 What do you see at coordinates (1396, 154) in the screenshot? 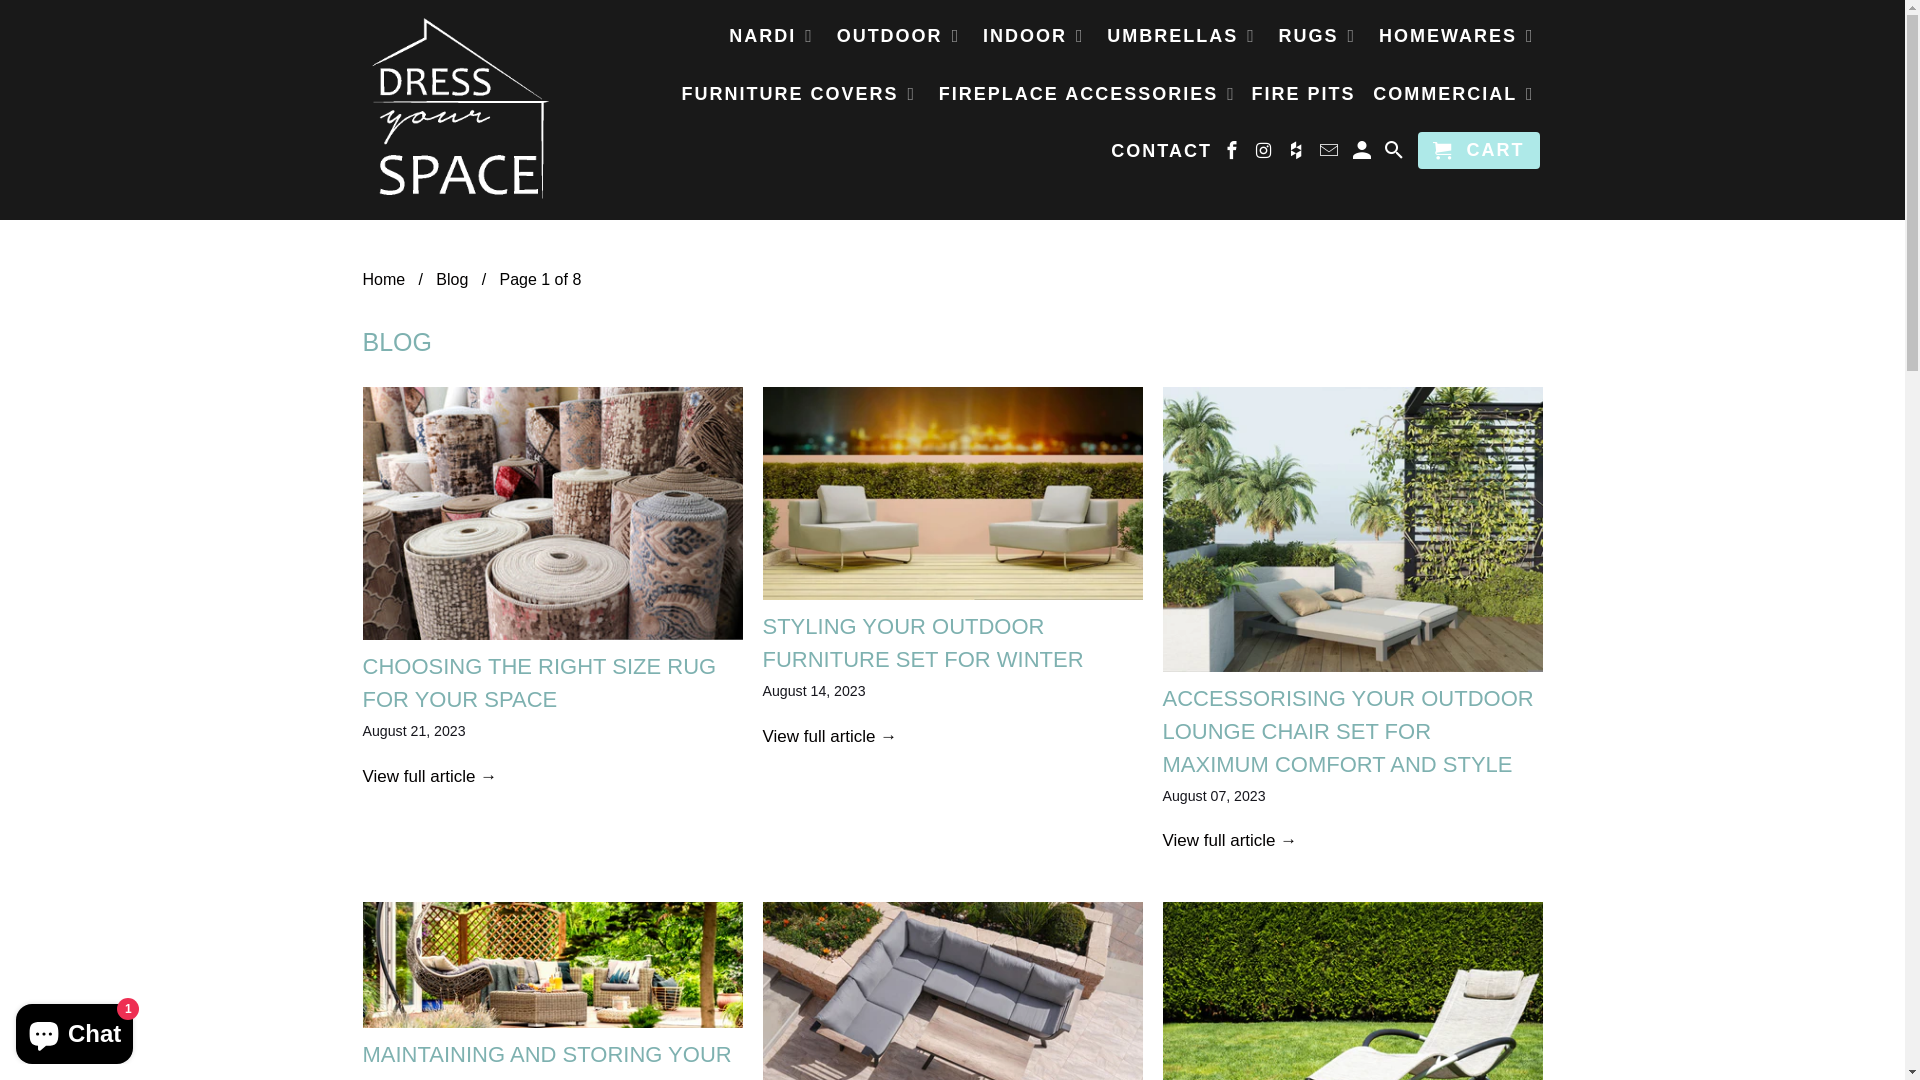
I see `Search` at bounding box center [1396, 154].